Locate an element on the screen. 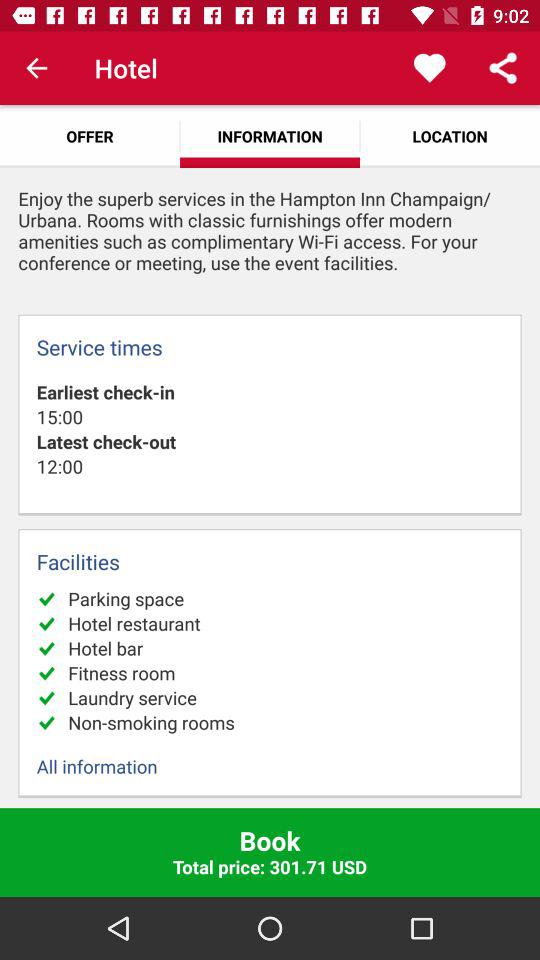 This screenshot has width=540, height=960. tap the app above location app is located at coordinates (503, 68).